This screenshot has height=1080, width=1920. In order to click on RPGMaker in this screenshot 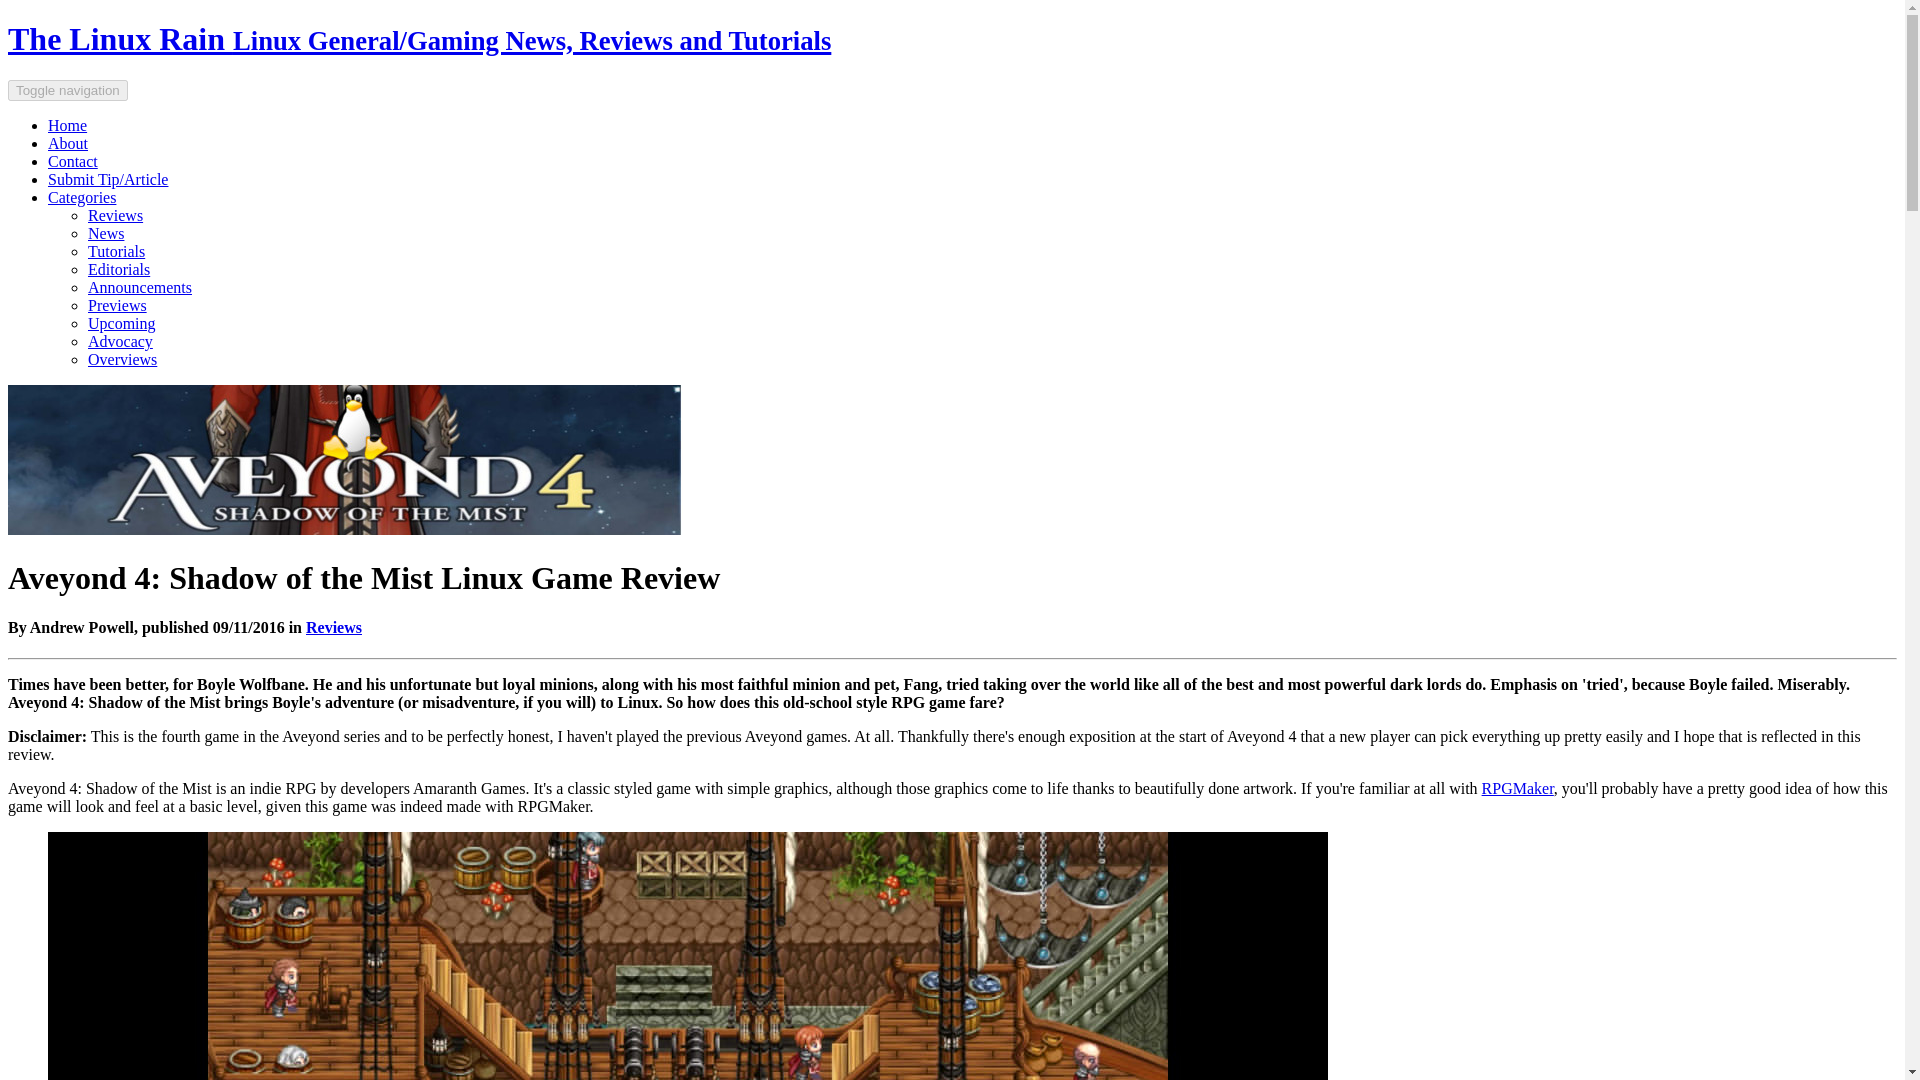, I will do `click(1518, 788)`.